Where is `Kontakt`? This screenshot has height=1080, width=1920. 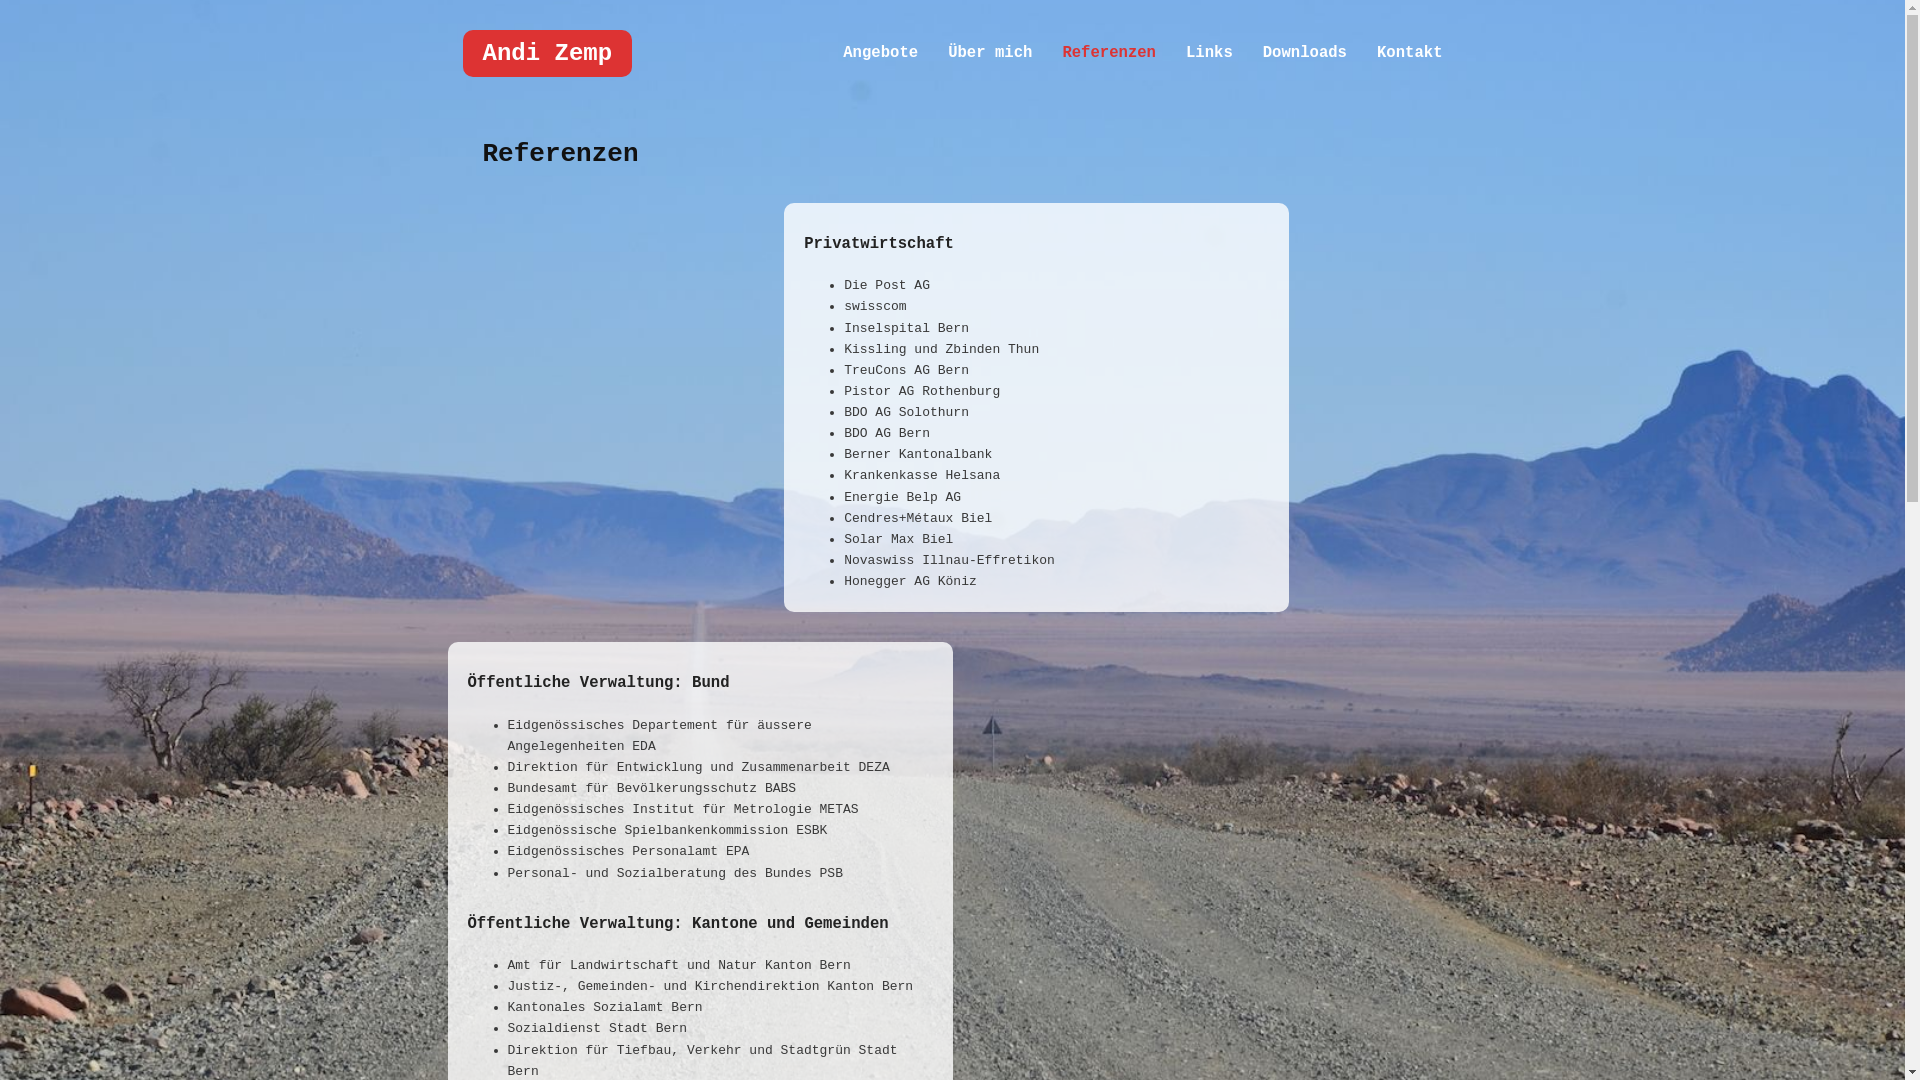
Kontakt is located at coordinates (1410, 54).